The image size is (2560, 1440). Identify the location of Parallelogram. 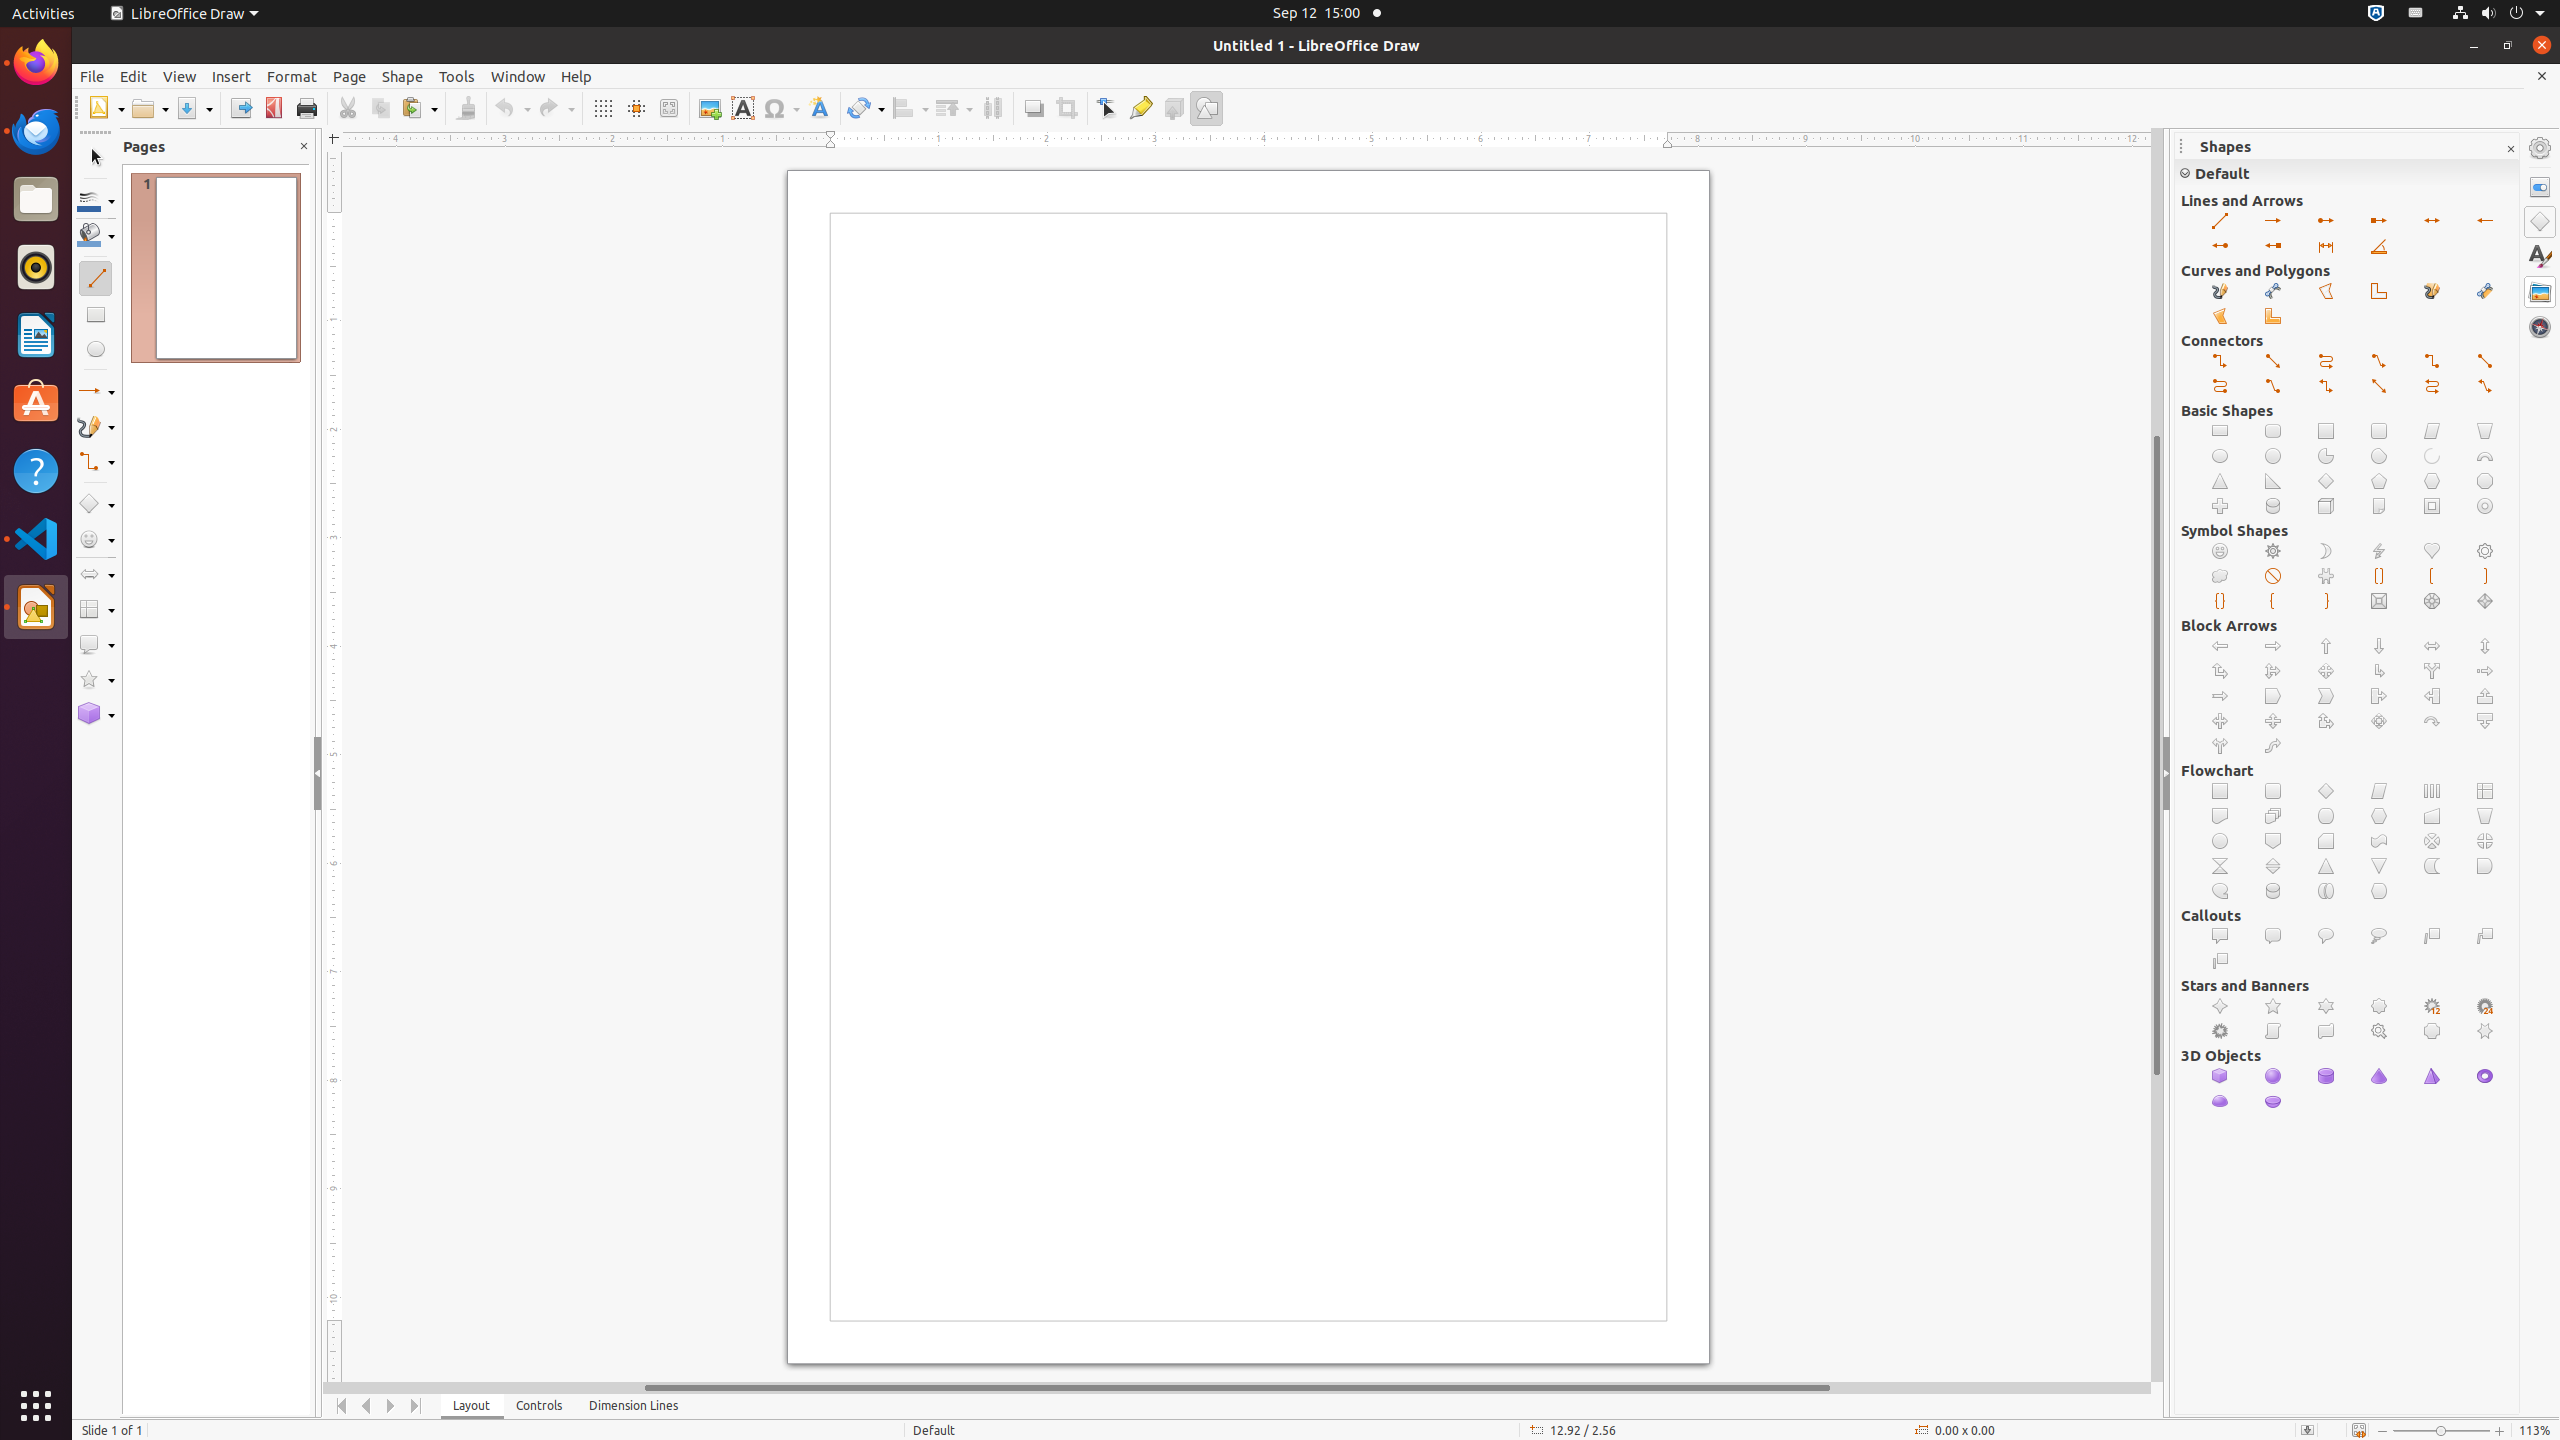
(2432, 432).